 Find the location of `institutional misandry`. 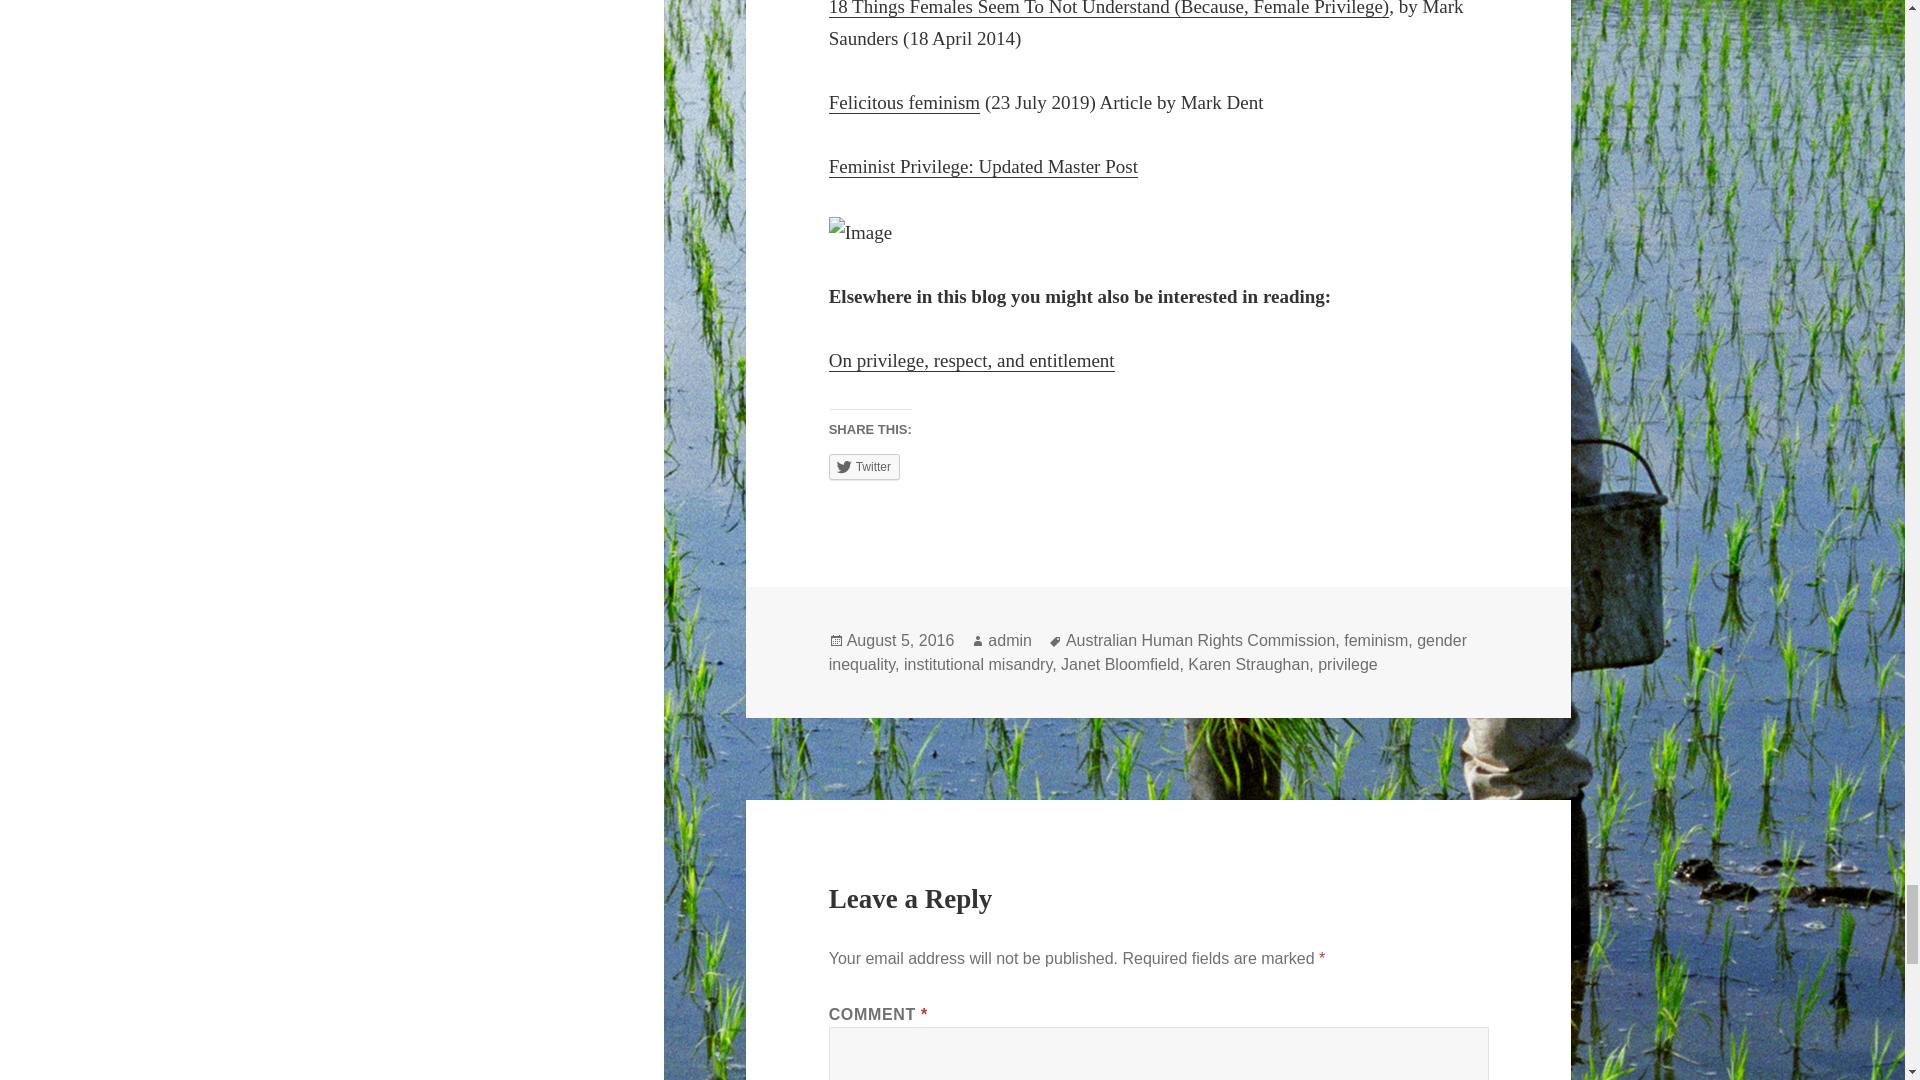

institutional misandry is located at coordinates (978, 664).